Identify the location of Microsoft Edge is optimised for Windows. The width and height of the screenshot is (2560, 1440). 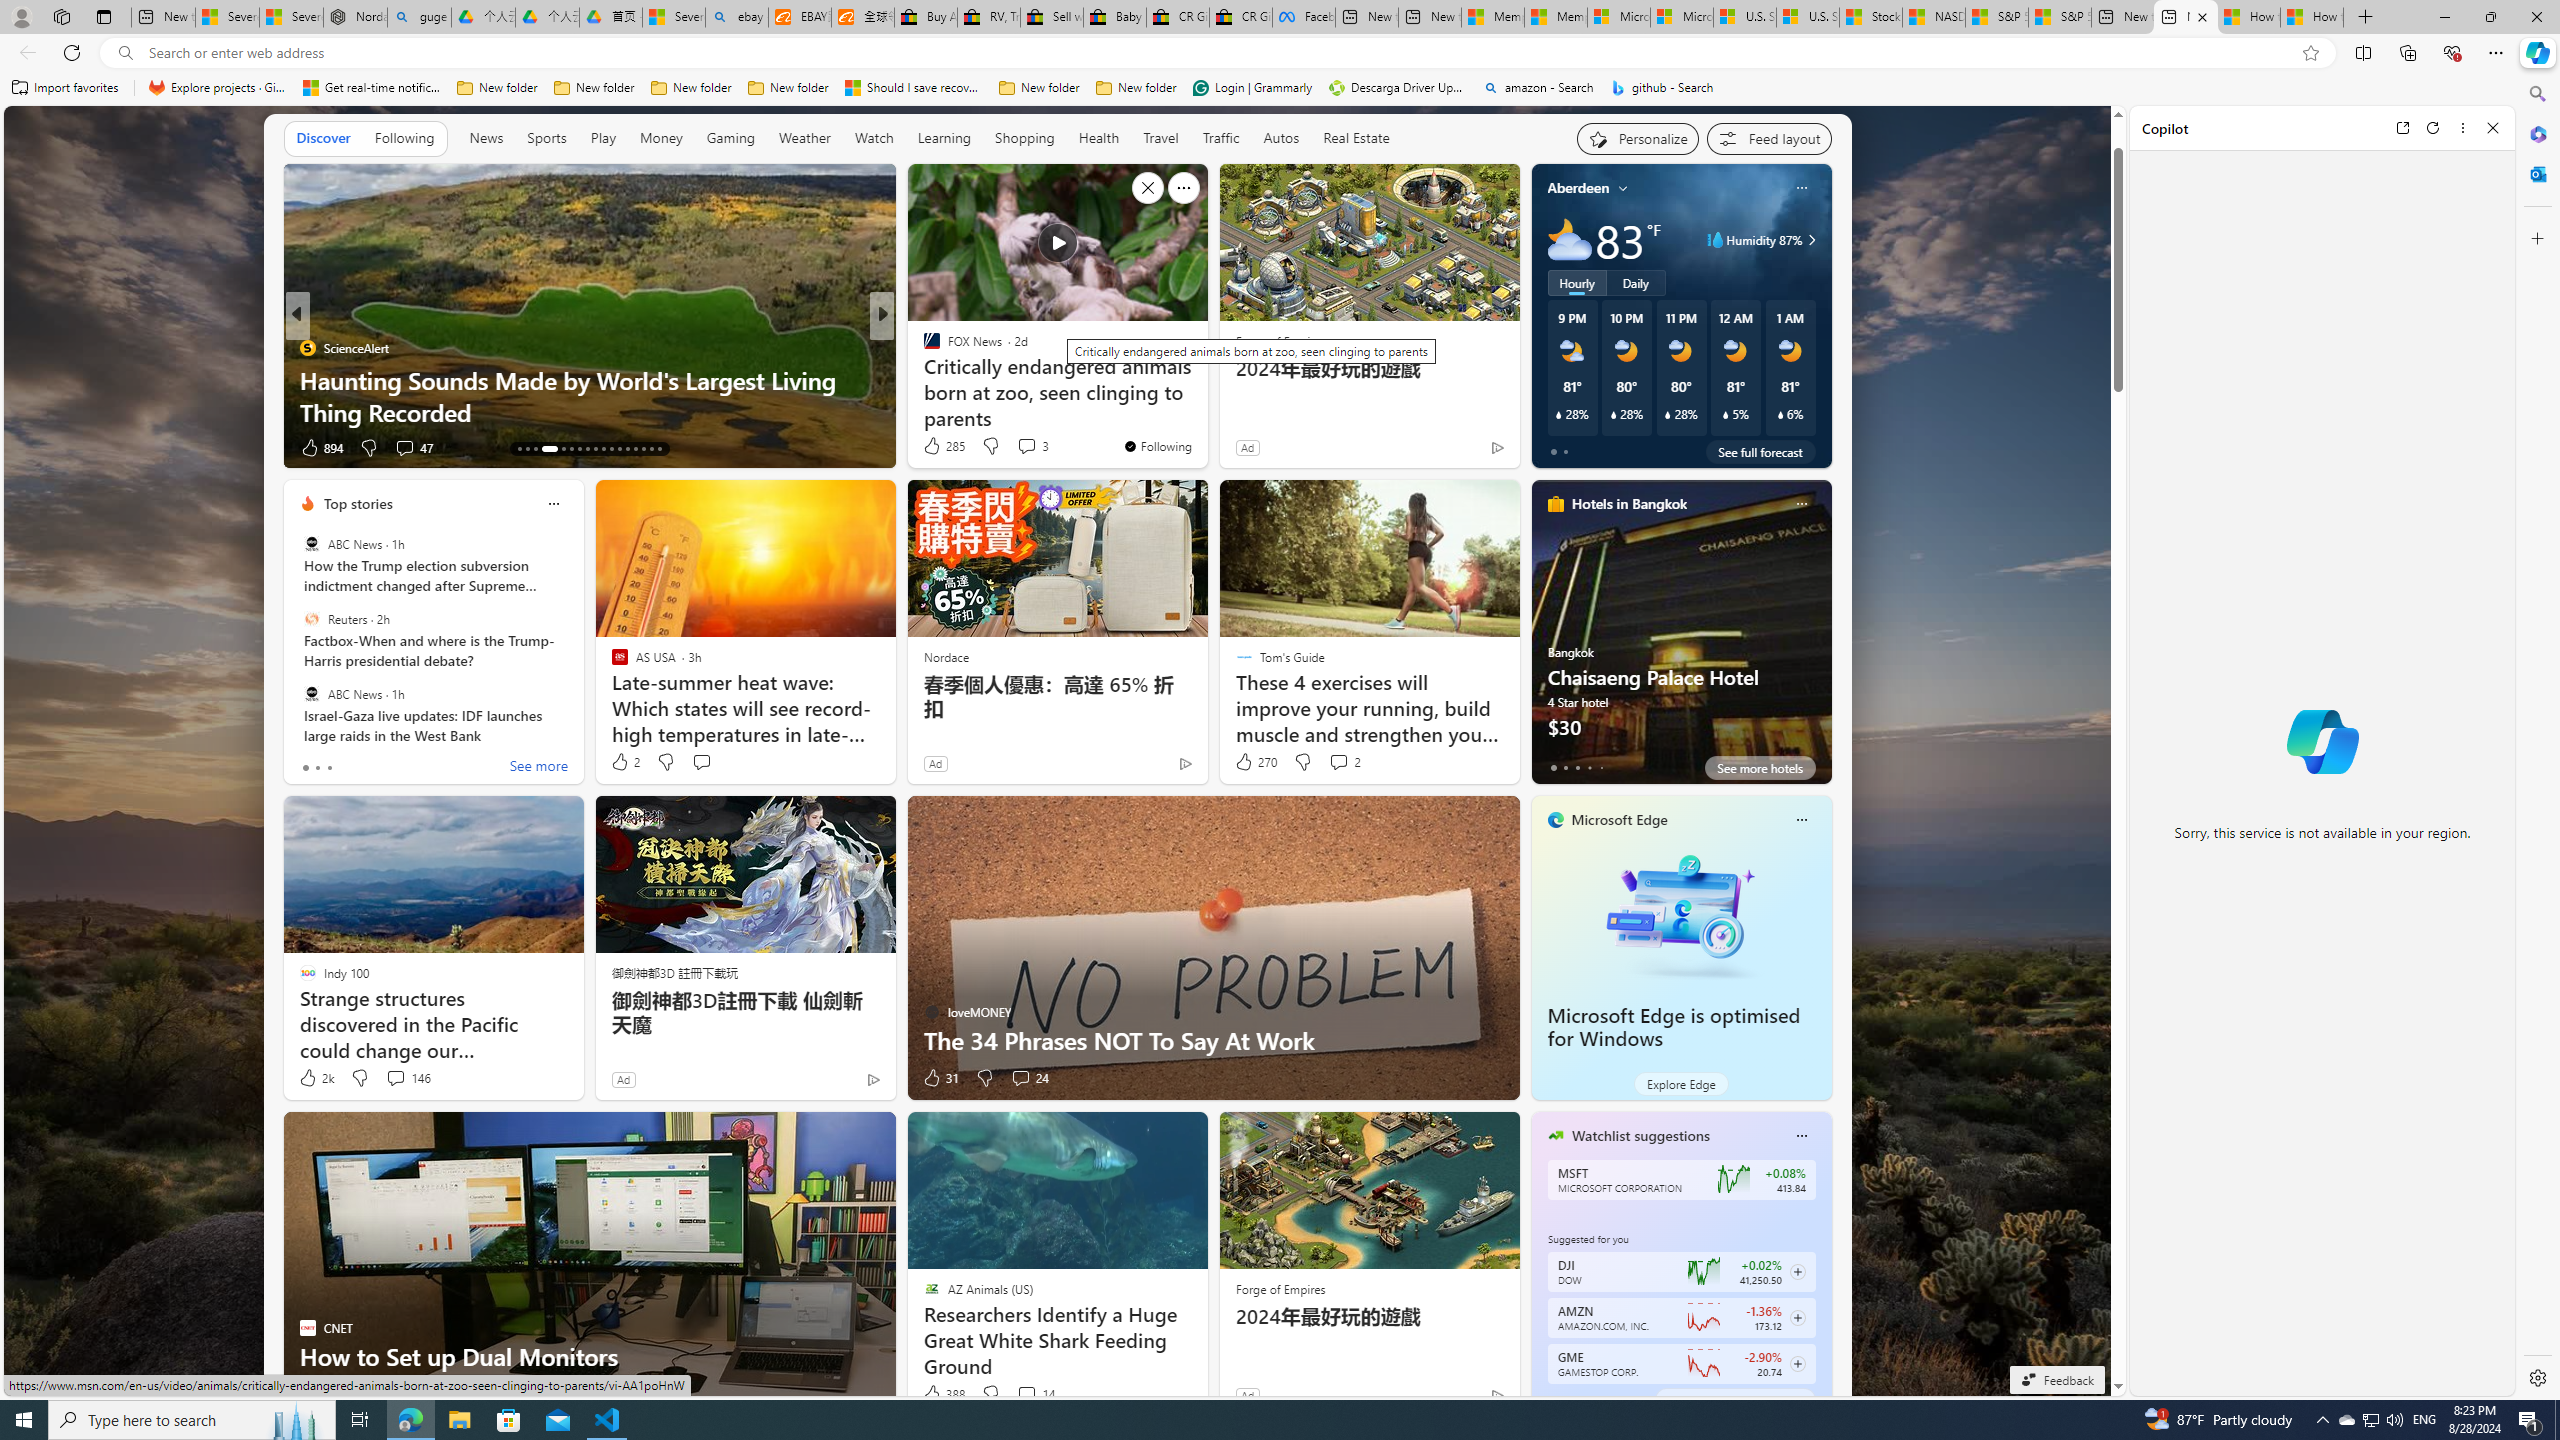
(1680, 913).